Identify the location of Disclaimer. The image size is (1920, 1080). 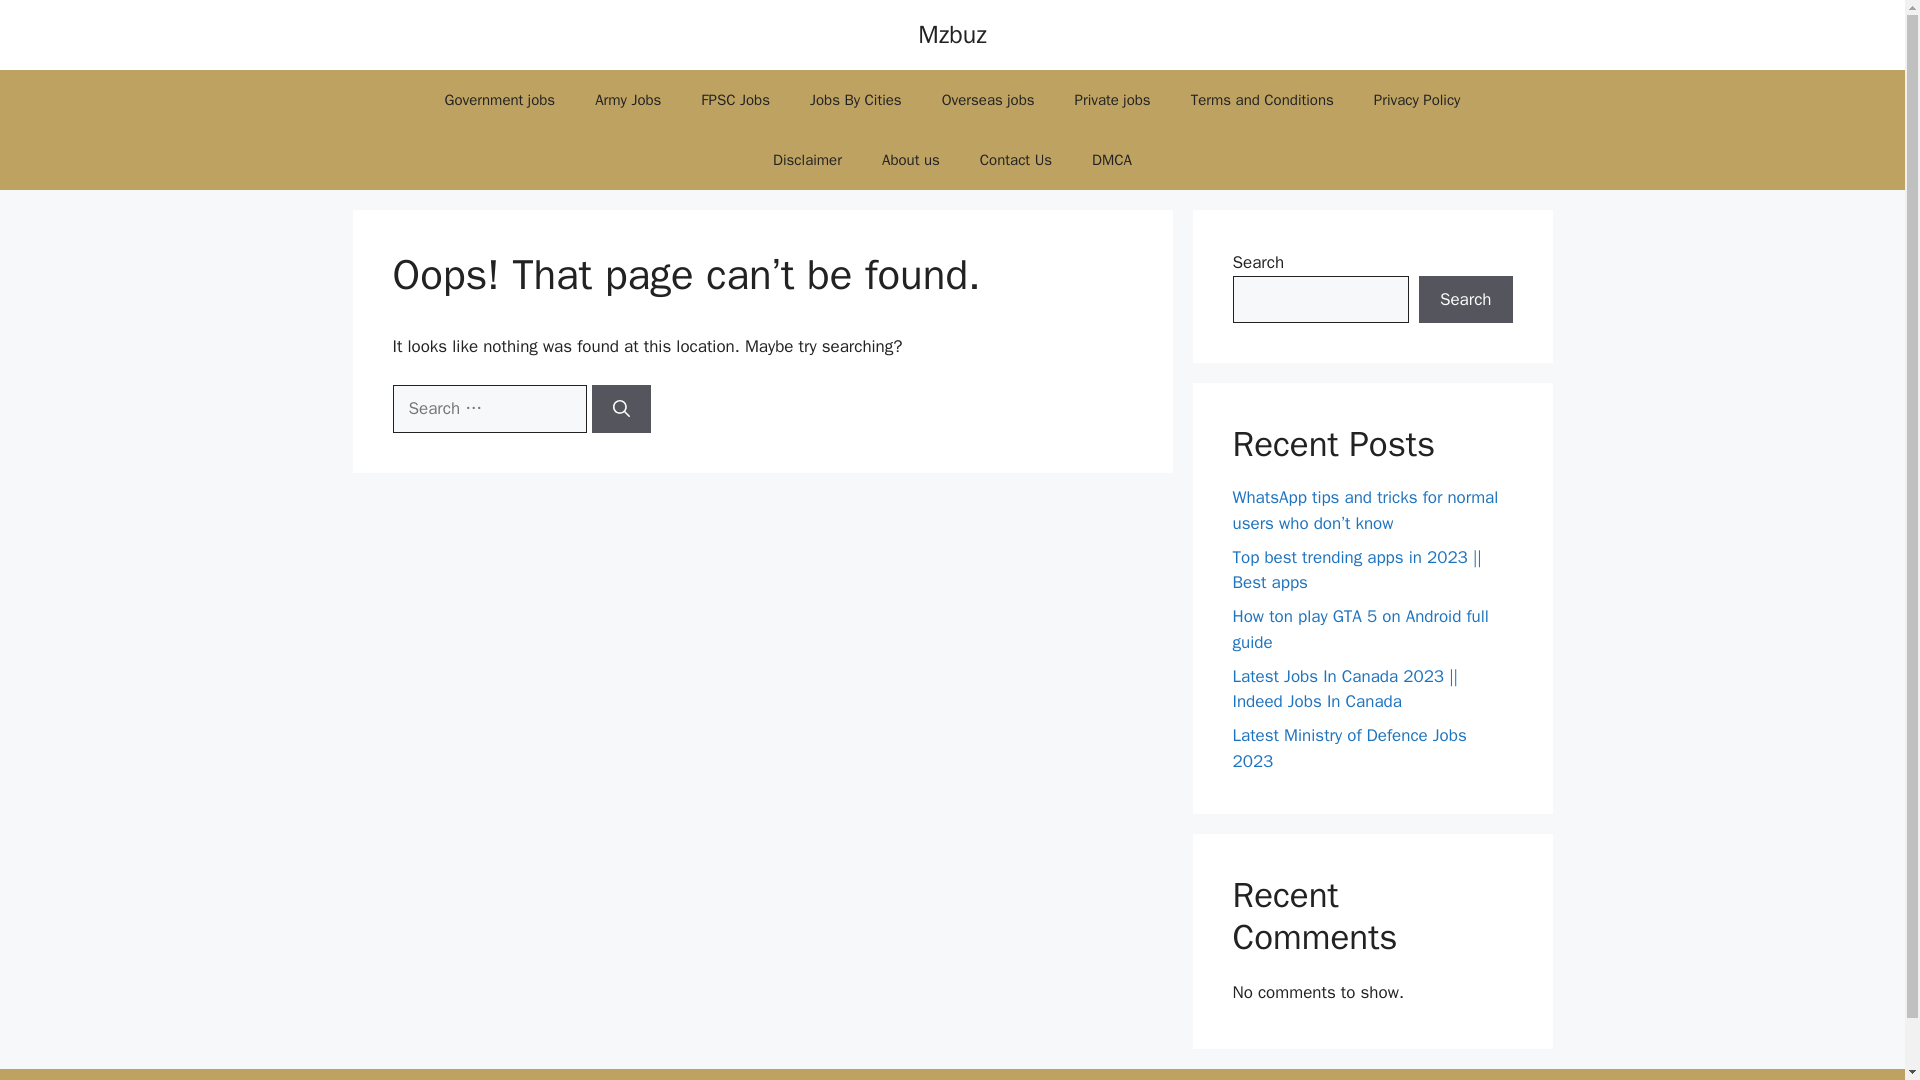
(807, 160).